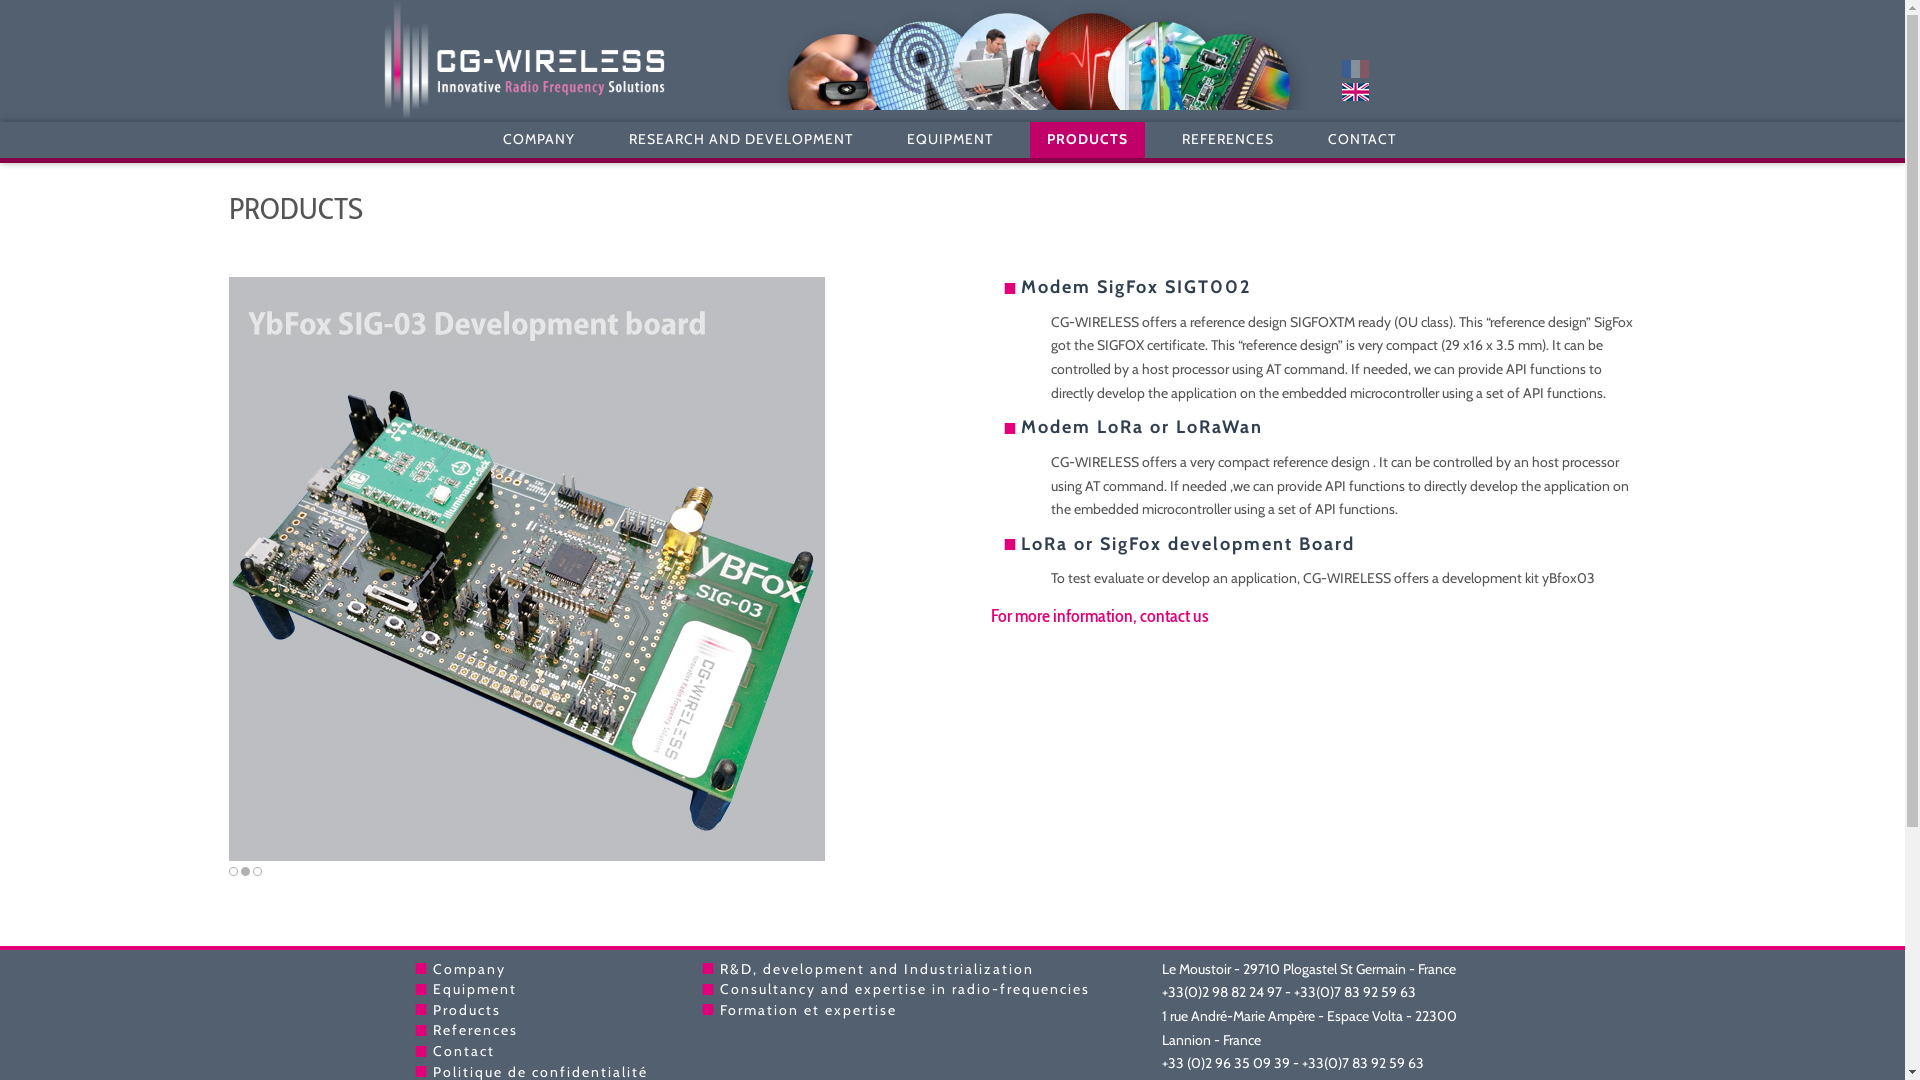 Image resolution: width=1920 pixels, height=1080 pixels. What do you see at coordinates (1356, 91) in the screenshot?
I see `English (en)` at bounding box center [1356, 91].